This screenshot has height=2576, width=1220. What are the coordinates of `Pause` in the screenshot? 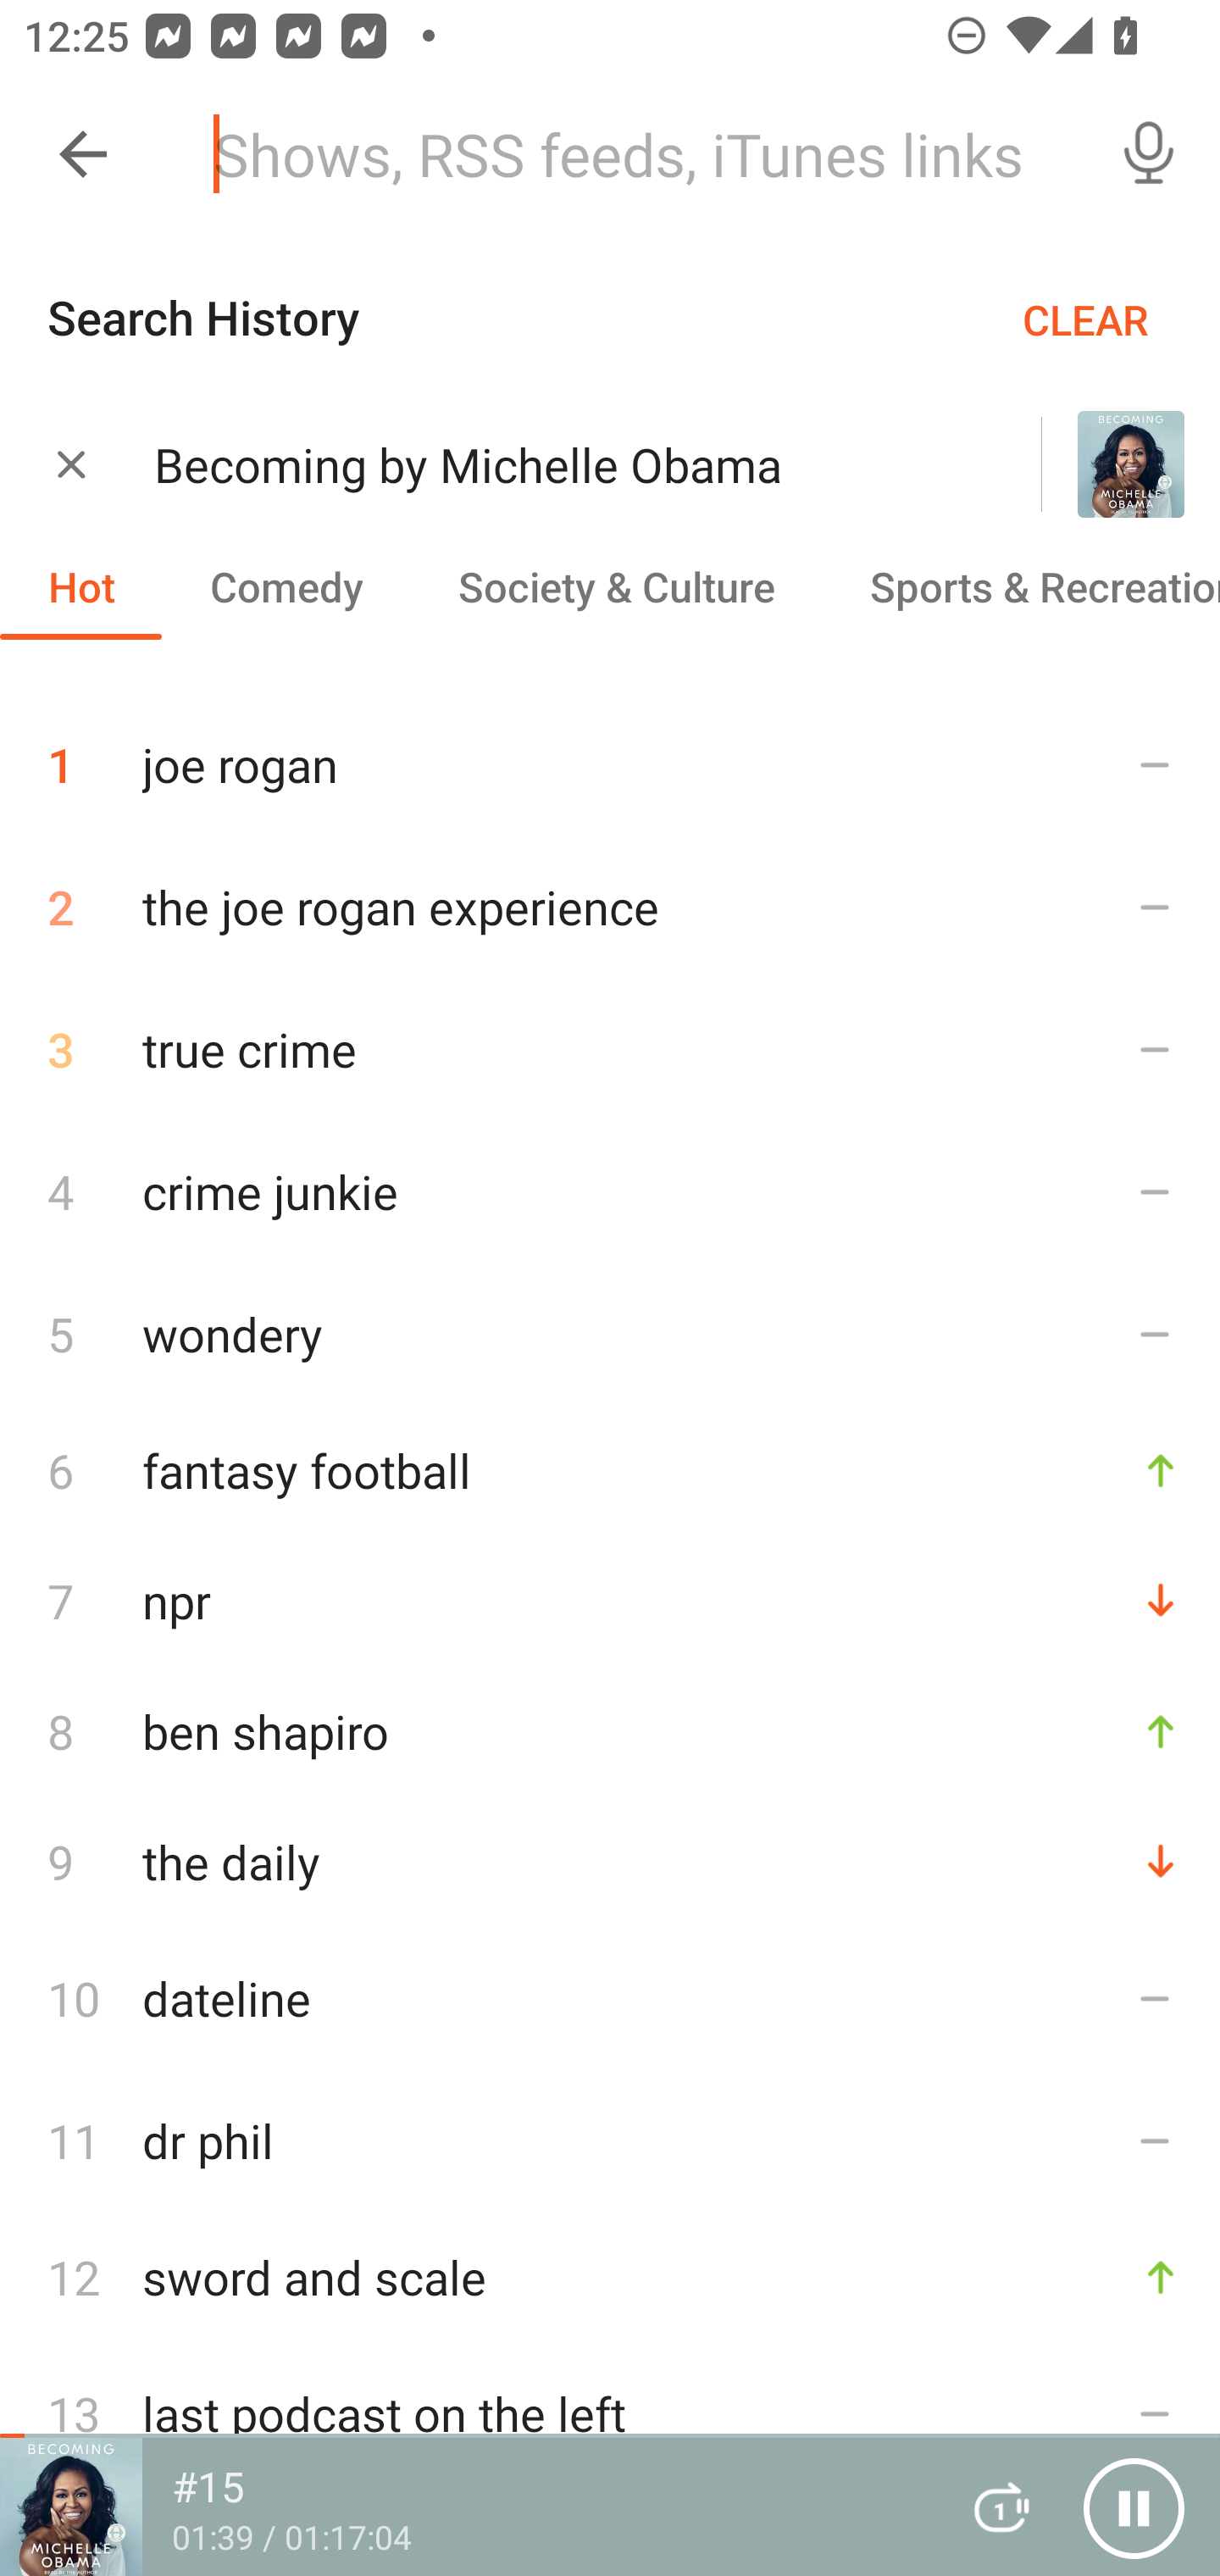 It's located at (1134, 2507).